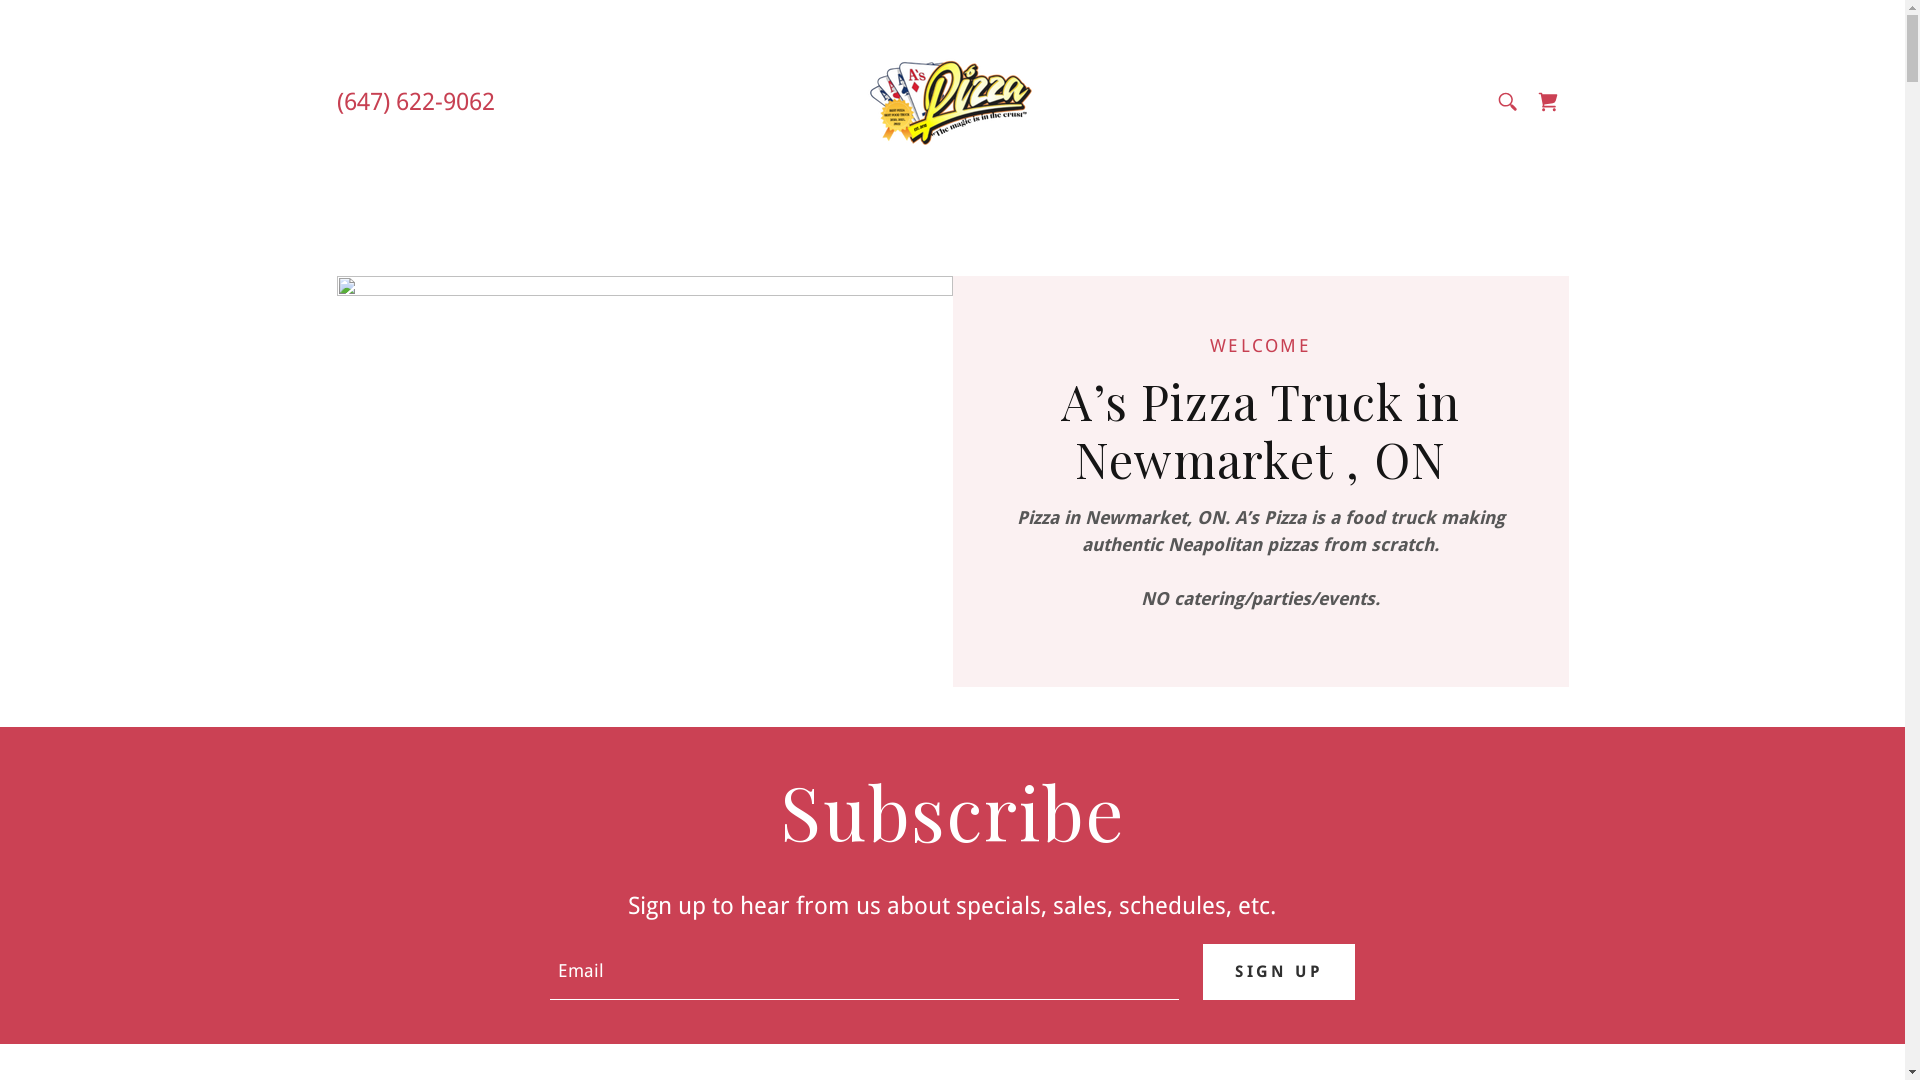 The image size is (1920, 1080). I want to click on SIGN UP, so click(1279, 972).